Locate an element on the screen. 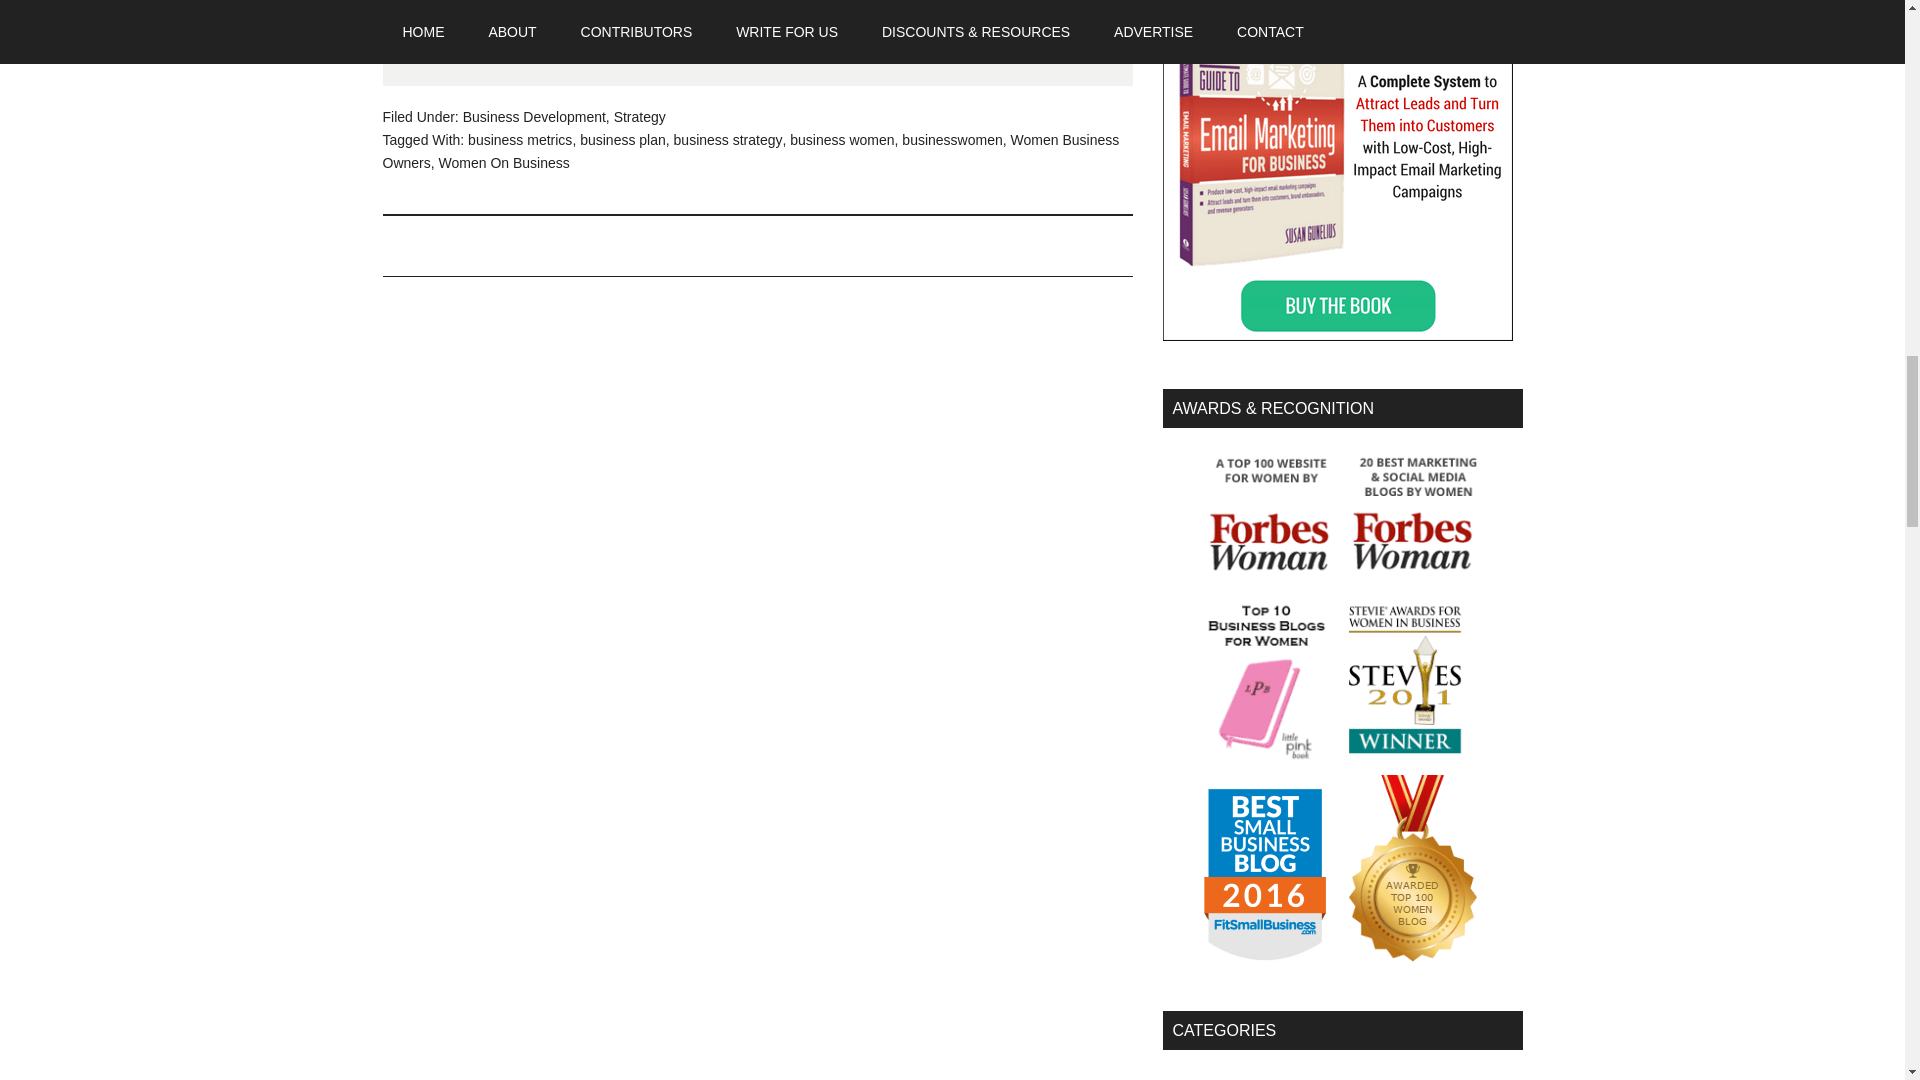  Women blogs is located at coordinates (1403, 957).